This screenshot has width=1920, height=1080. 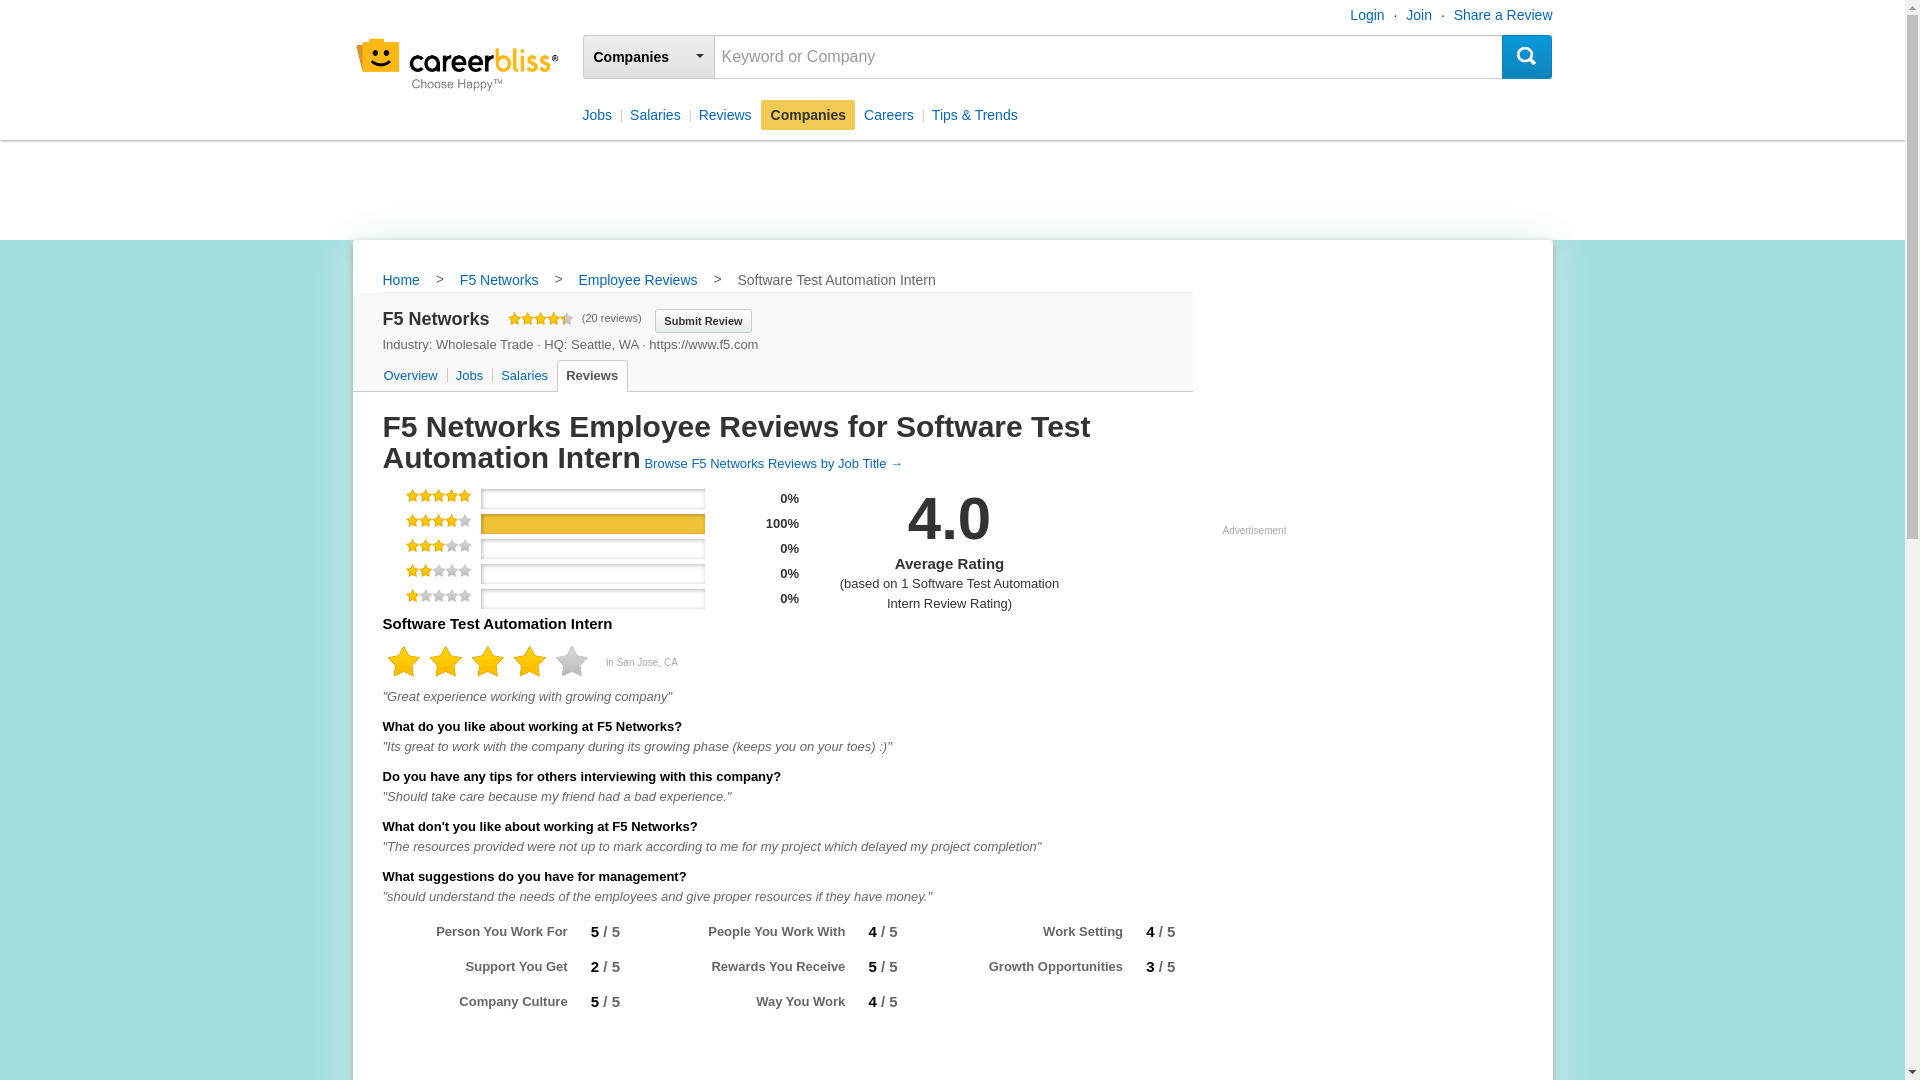 What do you see at coordinates (772, 462) in the screenshot?
I see `See all reviews at F5 Networks` at bounding box center [772, 462].